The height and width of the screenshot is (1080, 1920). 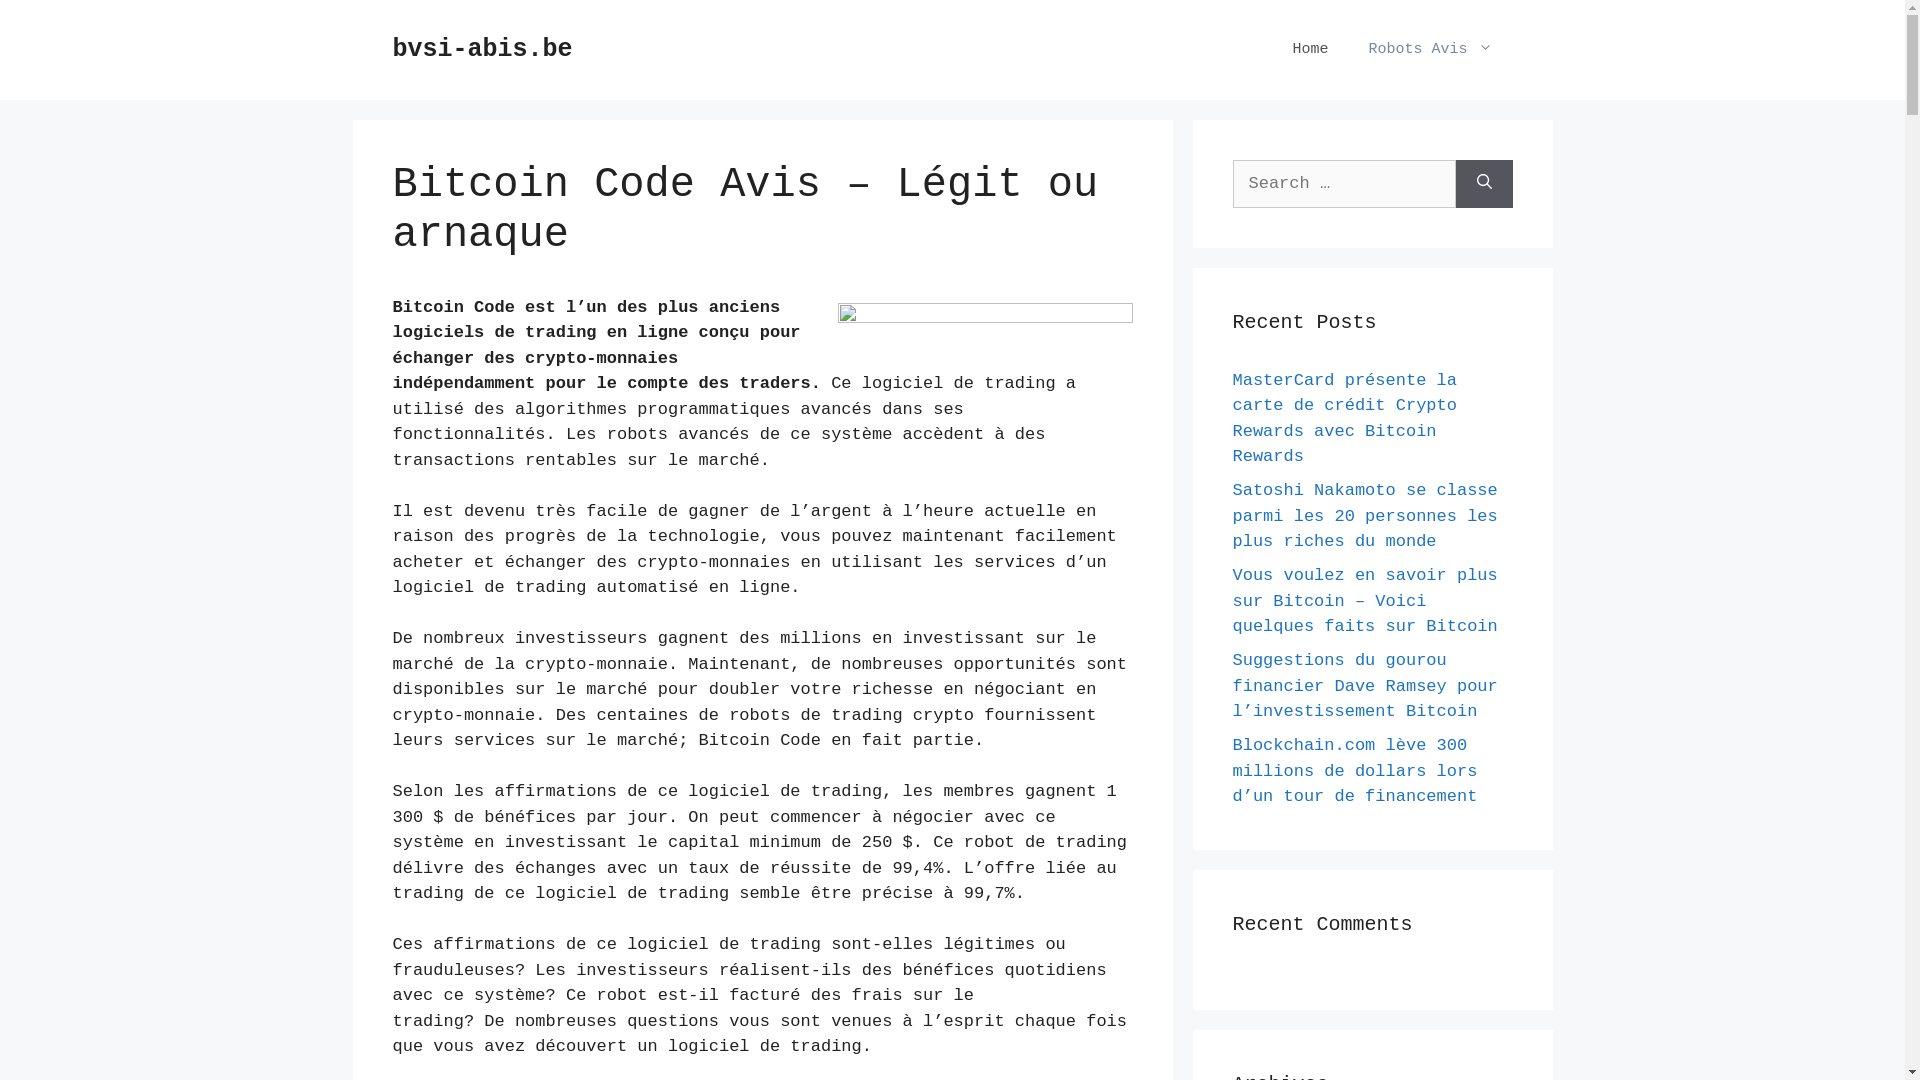 What do you see at coordinates (1344, 184) in the screenshot?
I see `Search for:` at bounding box center [1344, 184].